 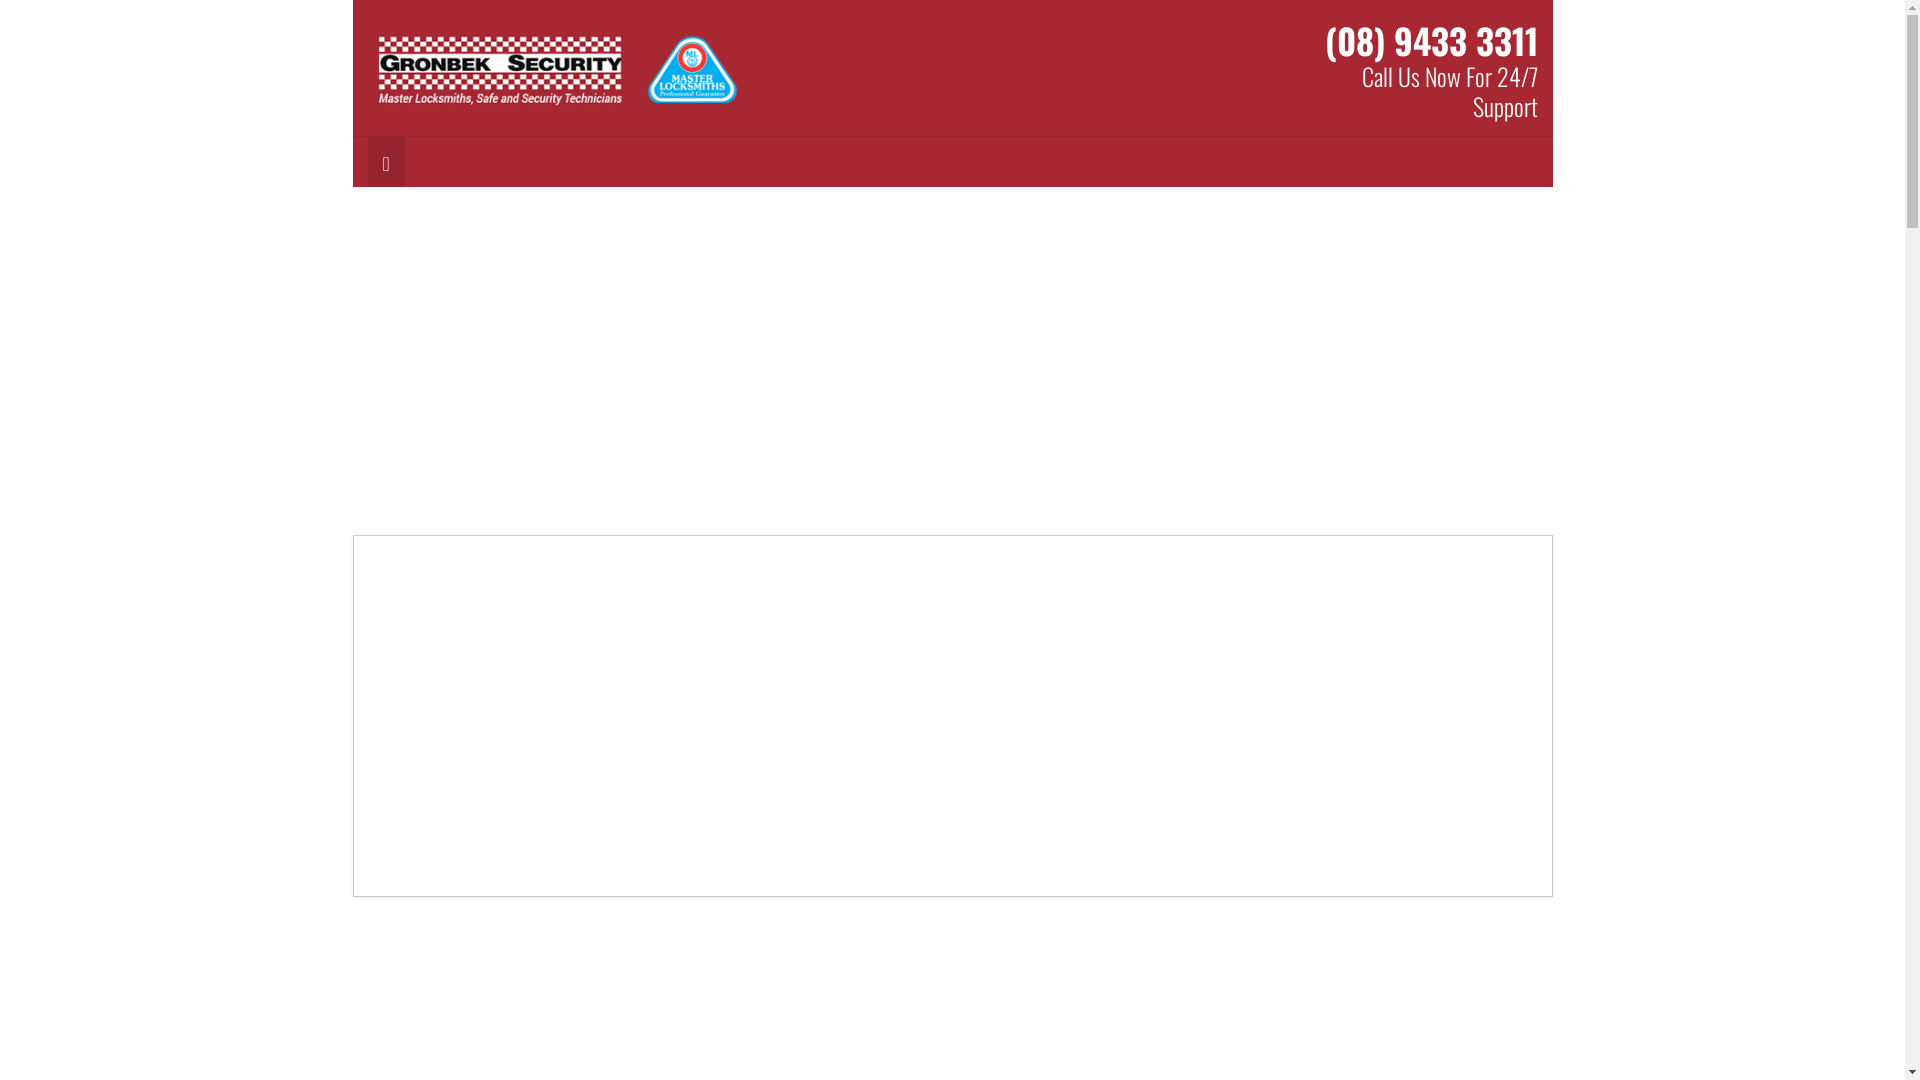 What do you see at coordinates (1430, 40) in the screenshot?
I see `(08) 9433 3311` at bounding box center [1430, 40].